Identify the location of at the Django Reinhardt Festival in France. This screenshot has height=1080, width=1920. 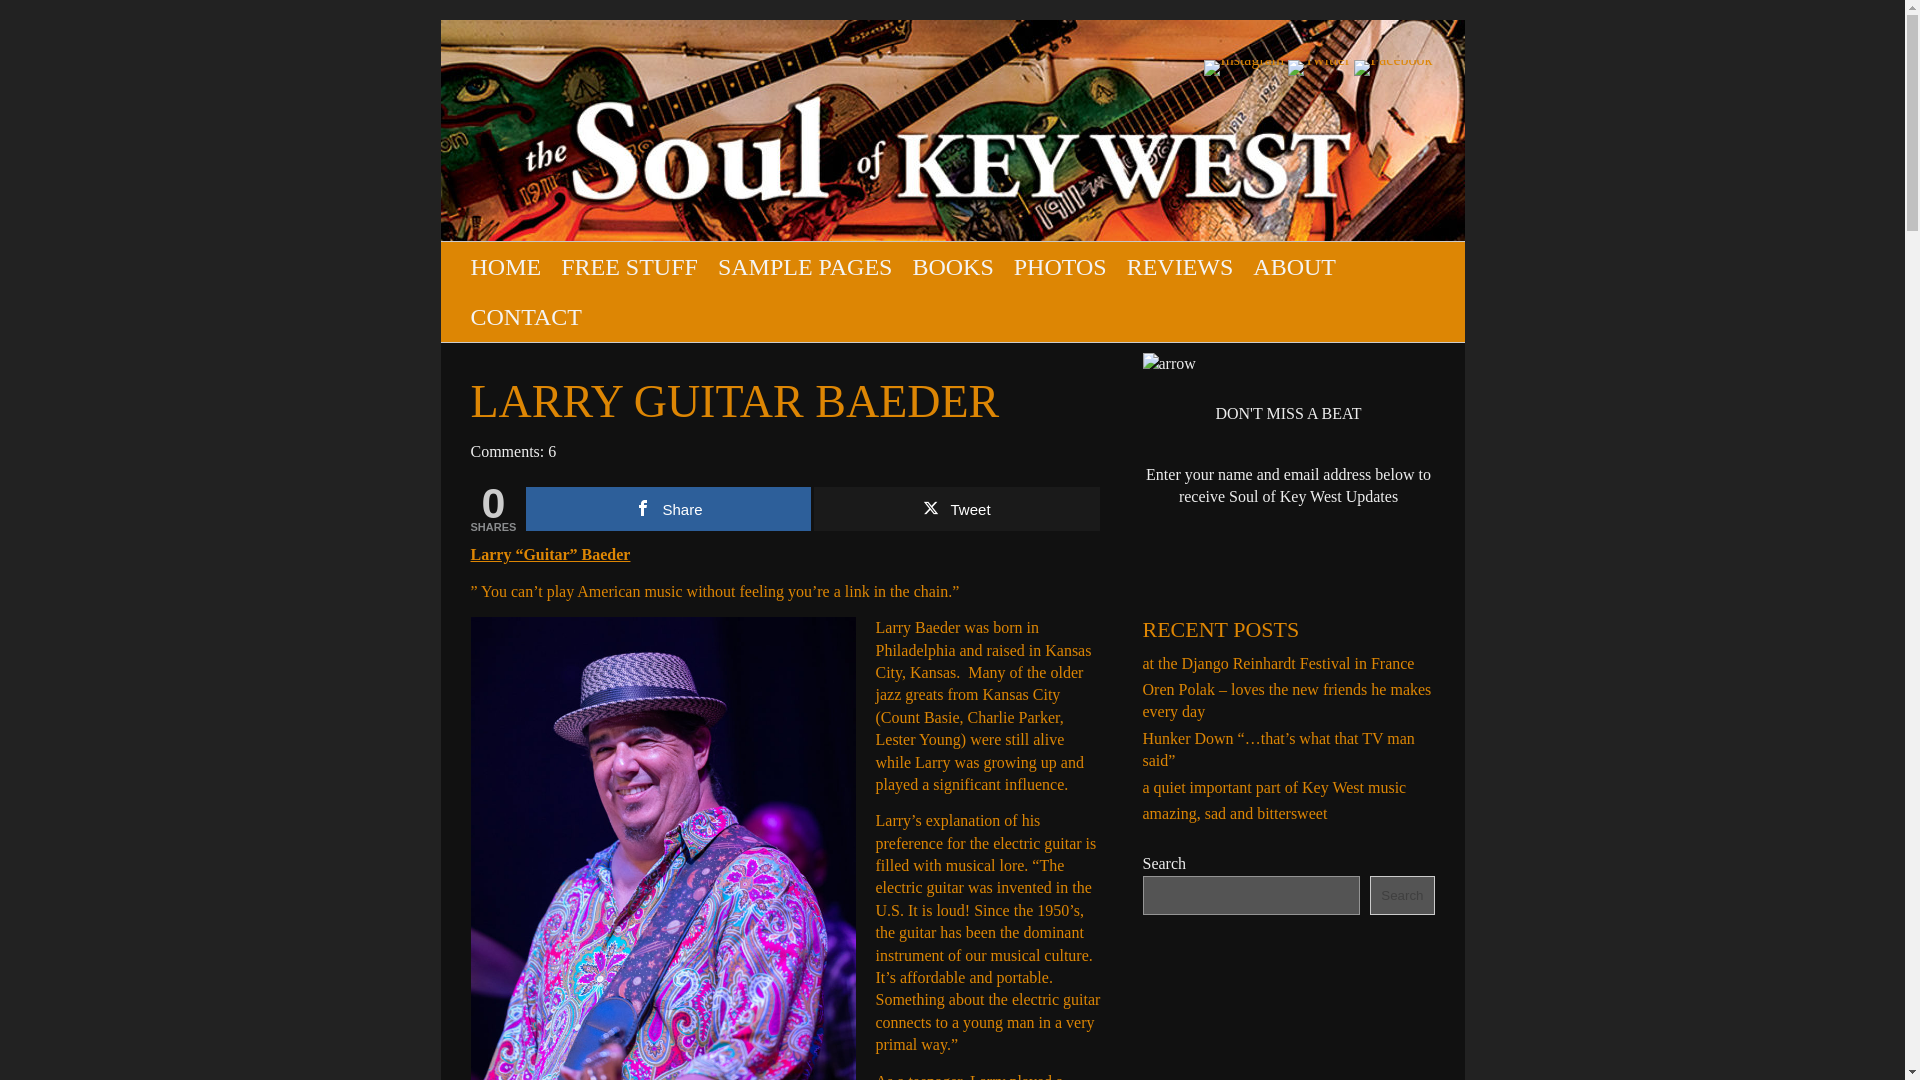
(1278, 662).